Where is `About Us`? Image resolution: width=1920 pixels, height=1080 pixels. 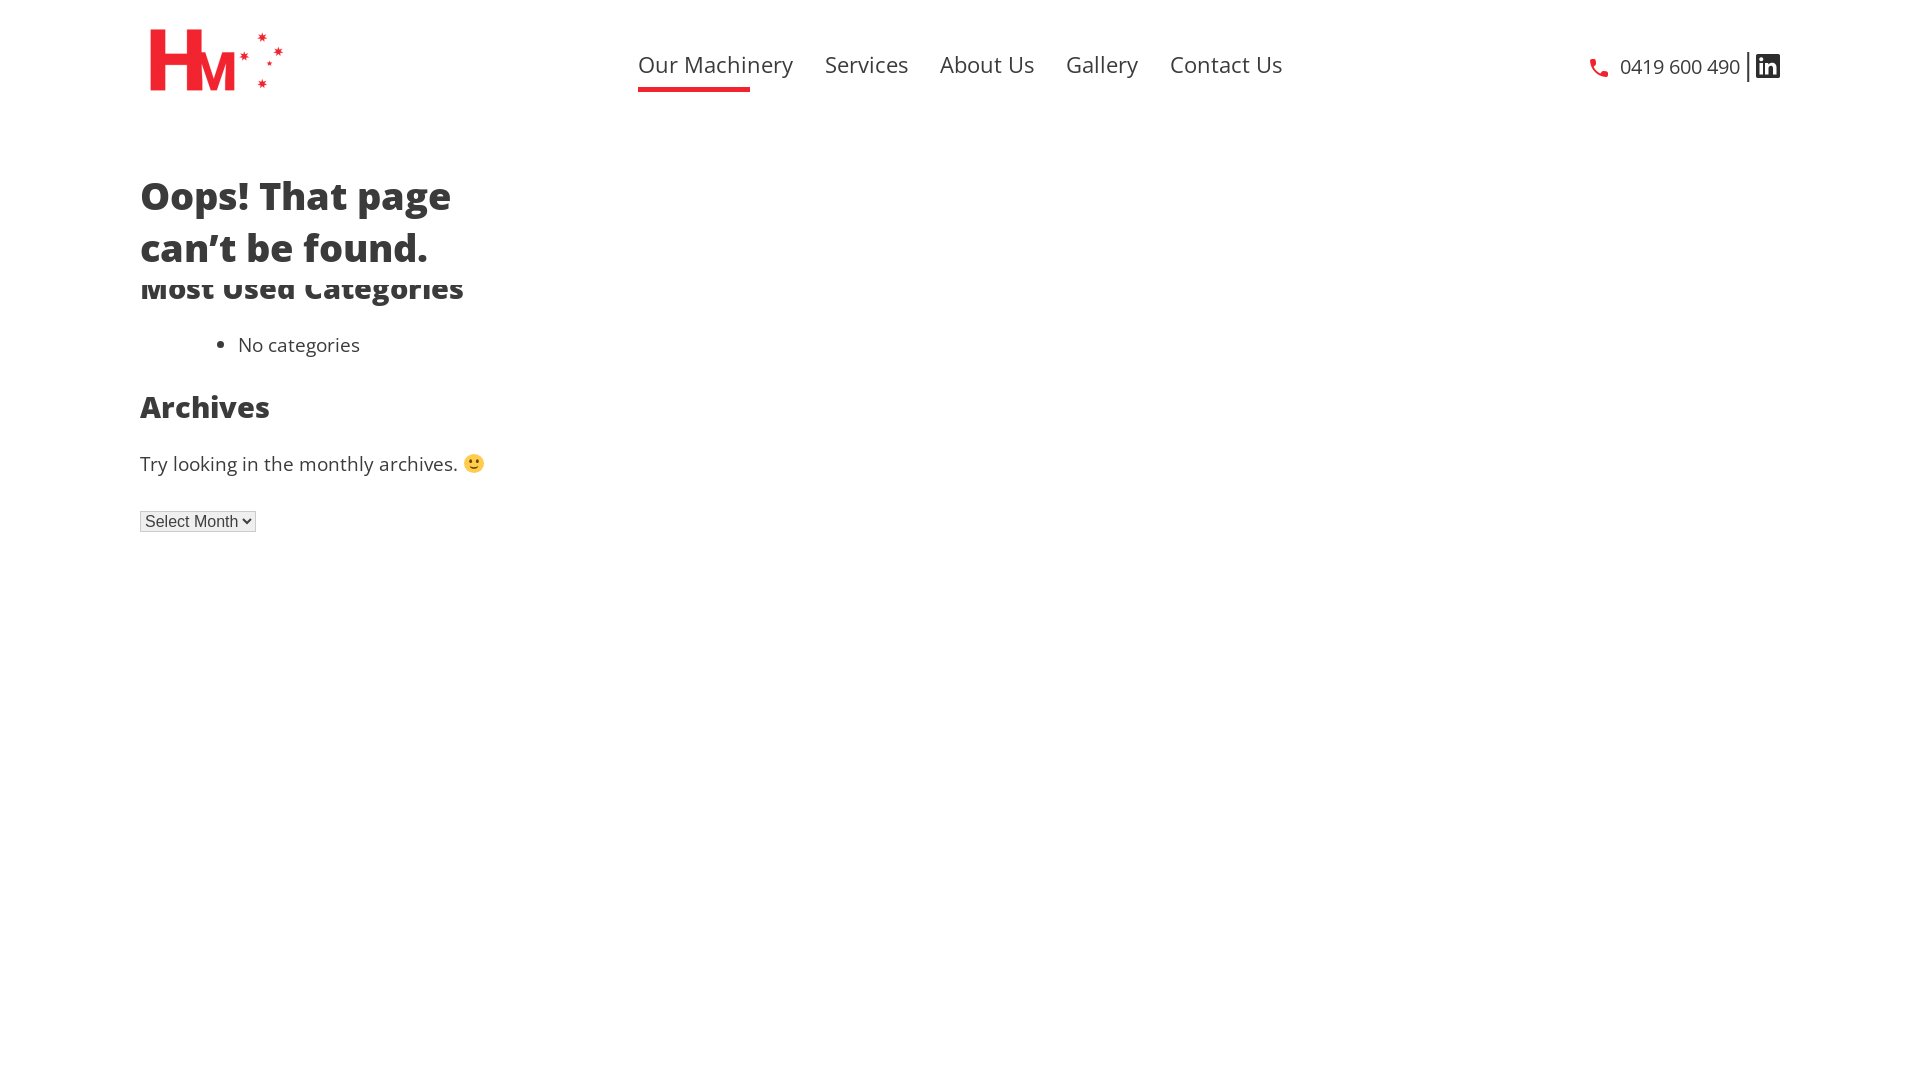 About Us is located at coordinates (987, 64).